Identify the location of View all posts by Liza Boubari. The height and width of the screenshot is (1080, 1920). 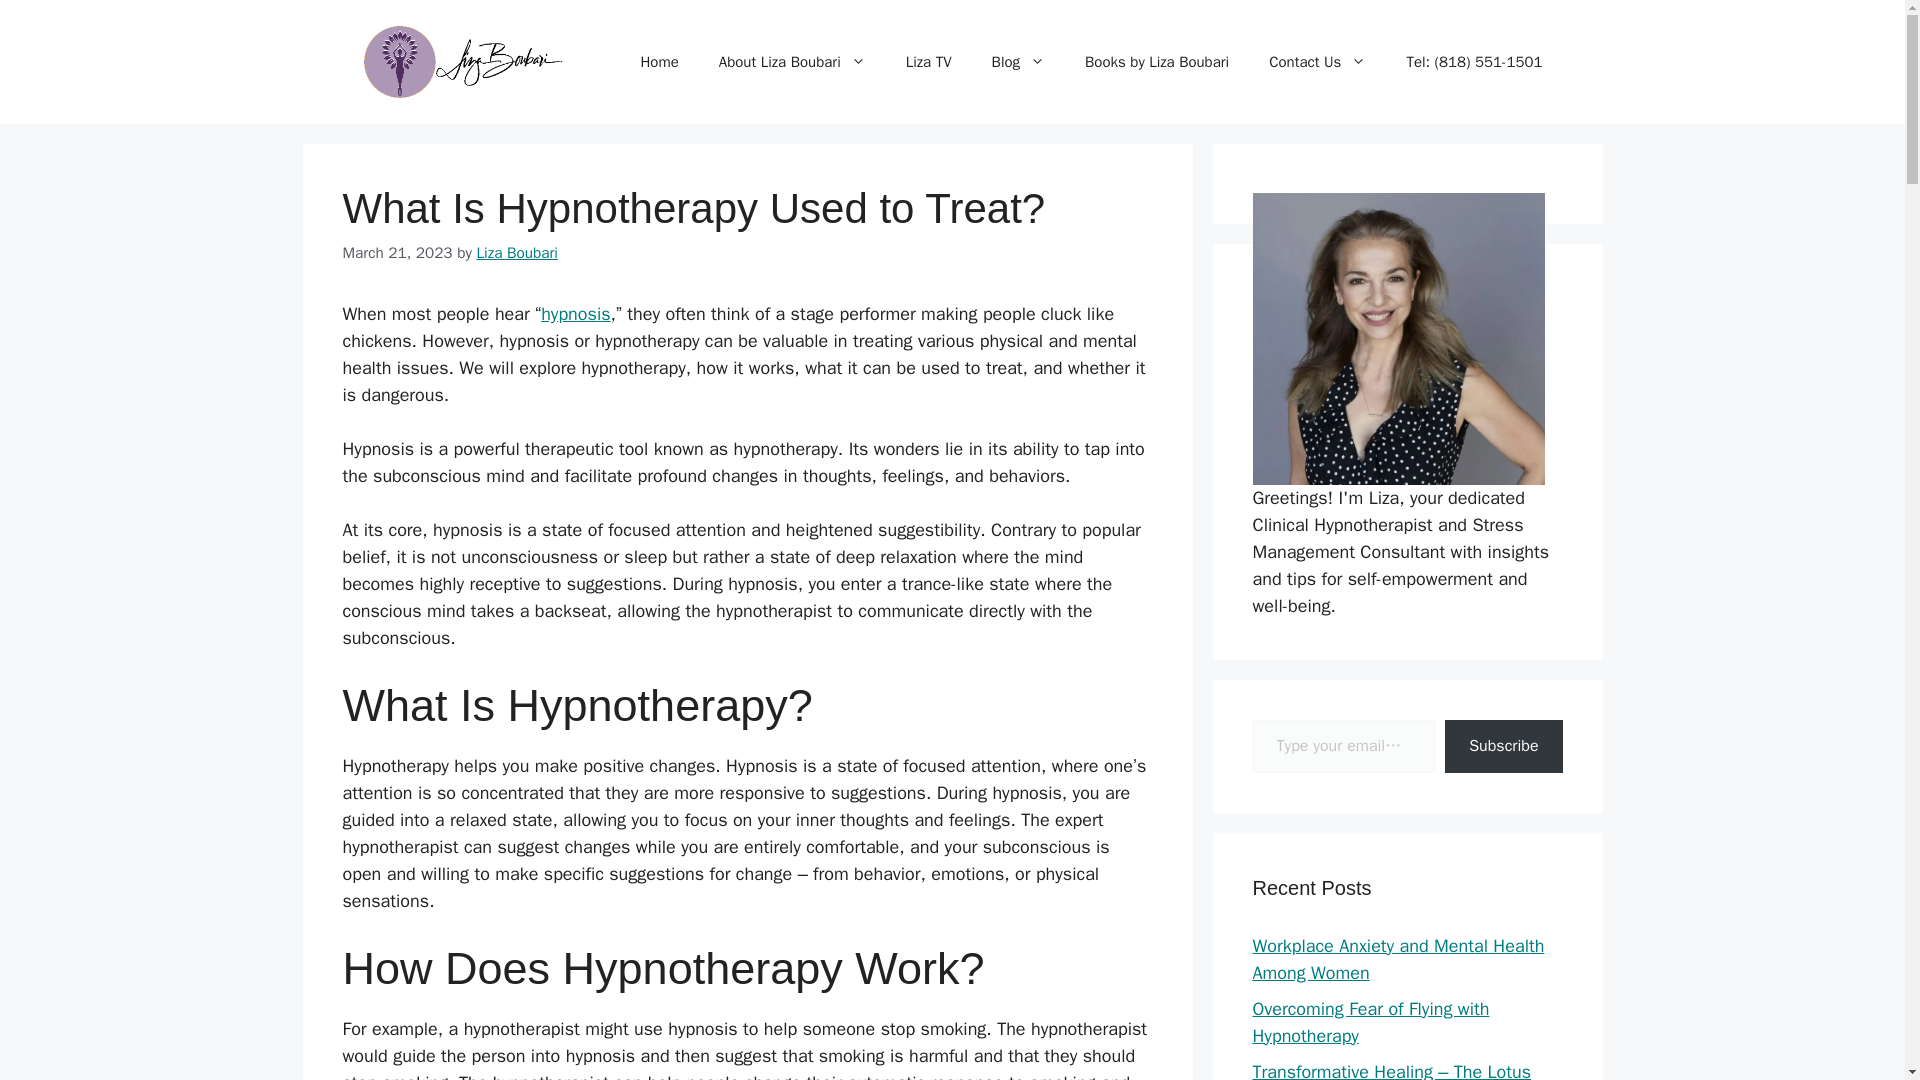
(517, 253).